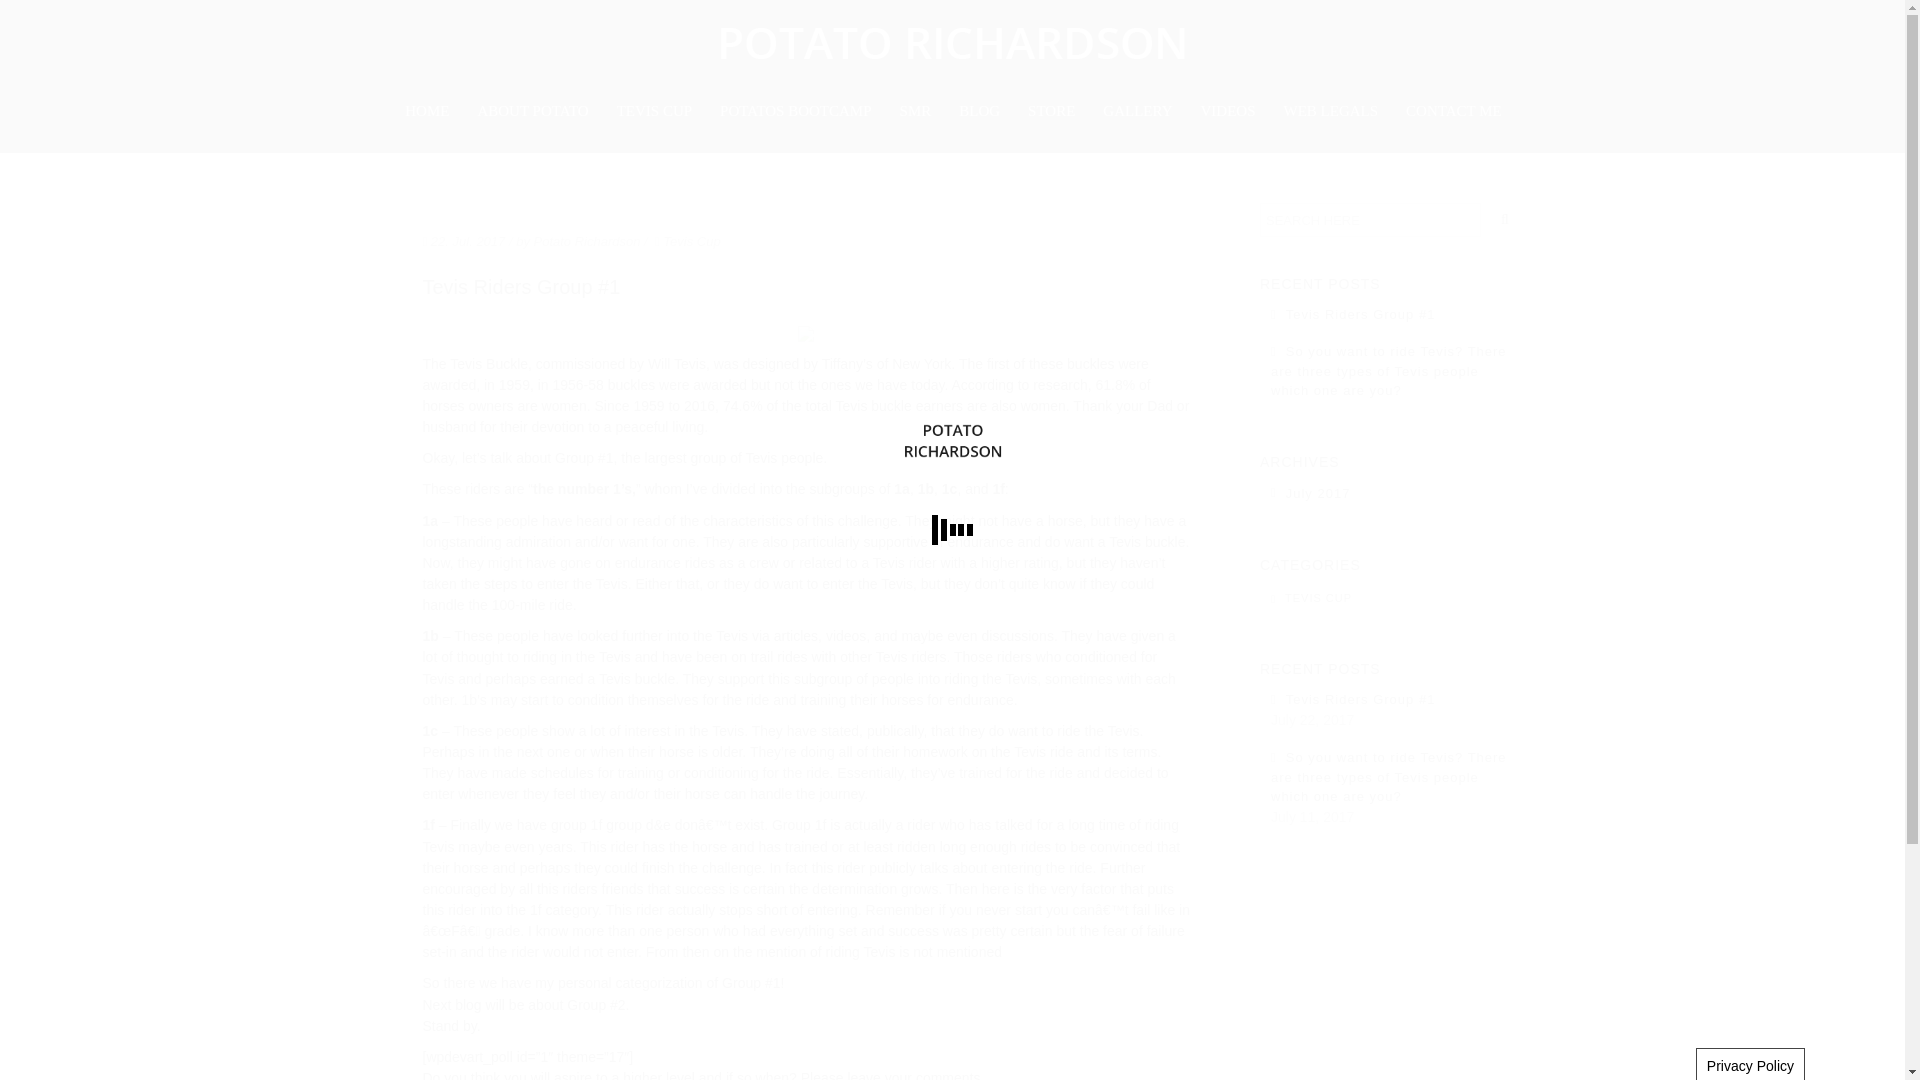  I want to click on CONTACT ME, so click(1454, 112).